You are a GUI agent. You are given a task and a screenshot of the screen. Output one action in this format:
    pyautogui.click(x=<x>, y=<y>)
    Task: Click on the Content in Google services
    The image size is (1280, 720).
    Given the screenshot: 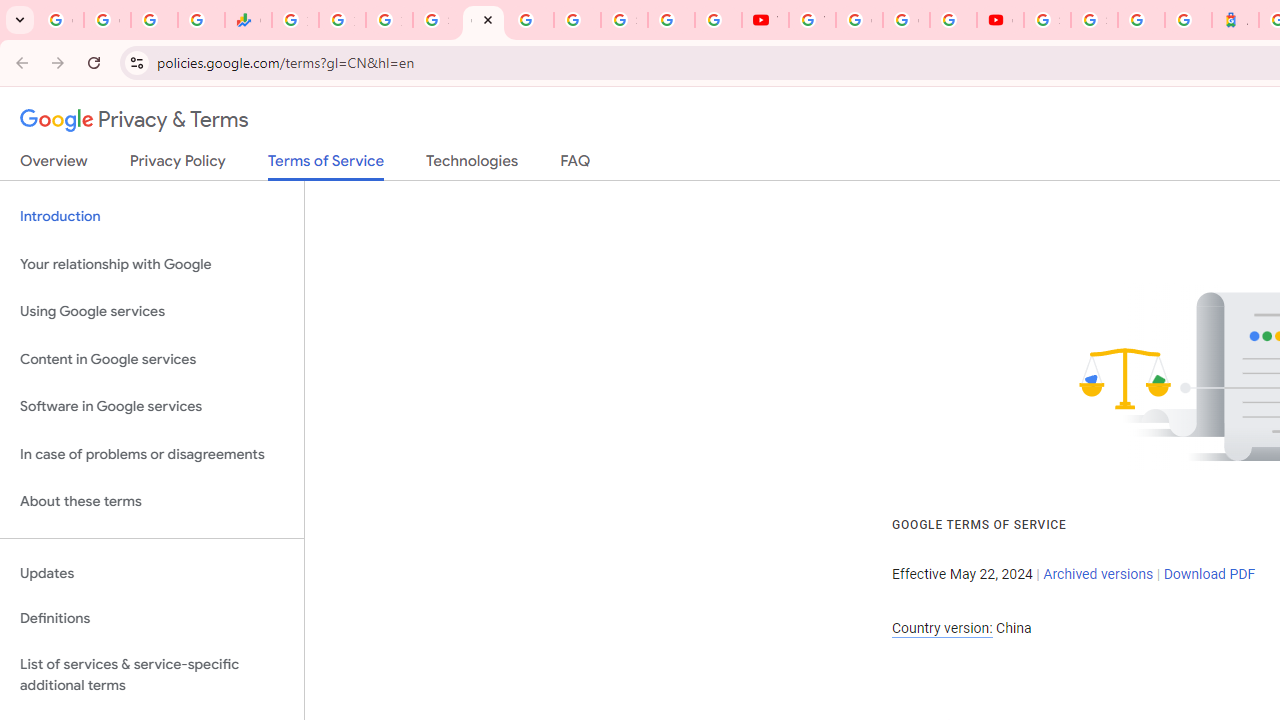 What is the action you would take?
    pyautogui.click(x=152, y=358)
    